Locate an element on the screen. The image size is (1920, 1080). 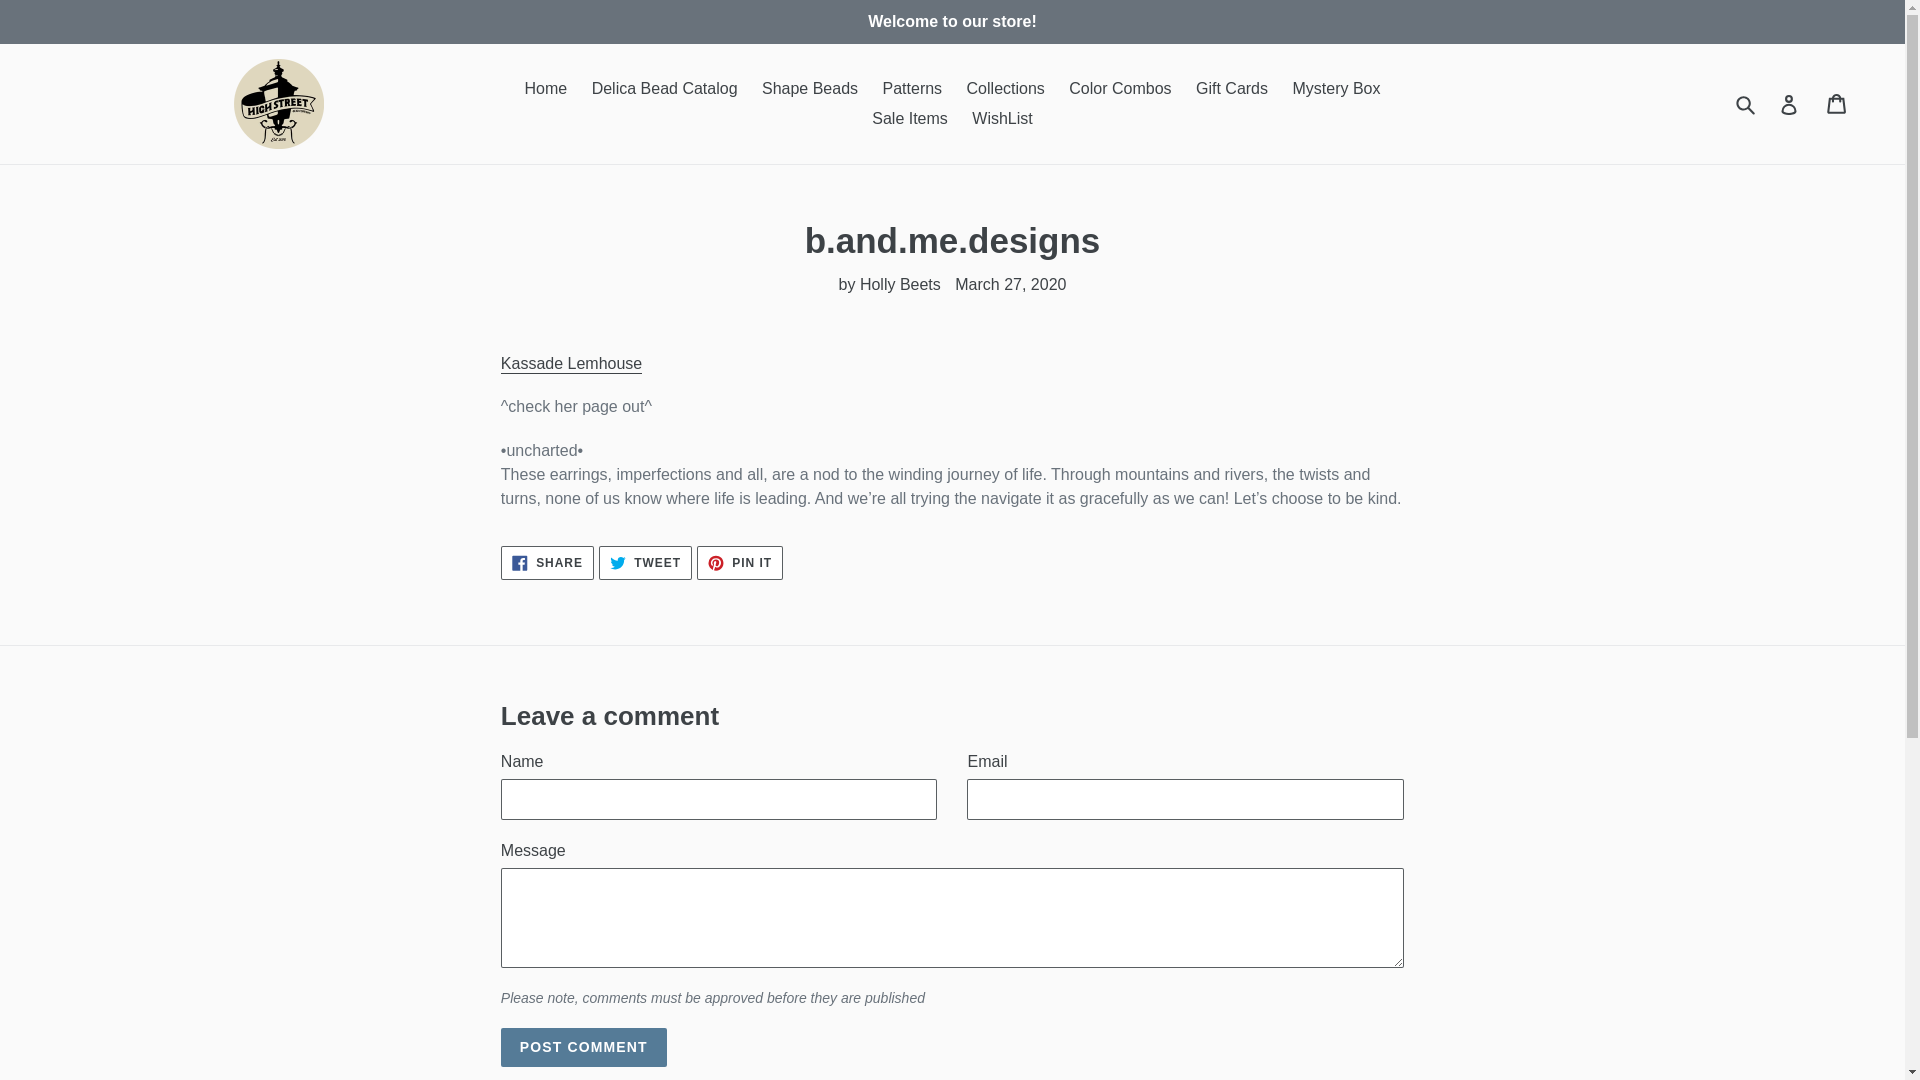
Submit is located at coordinates (1232, 88).